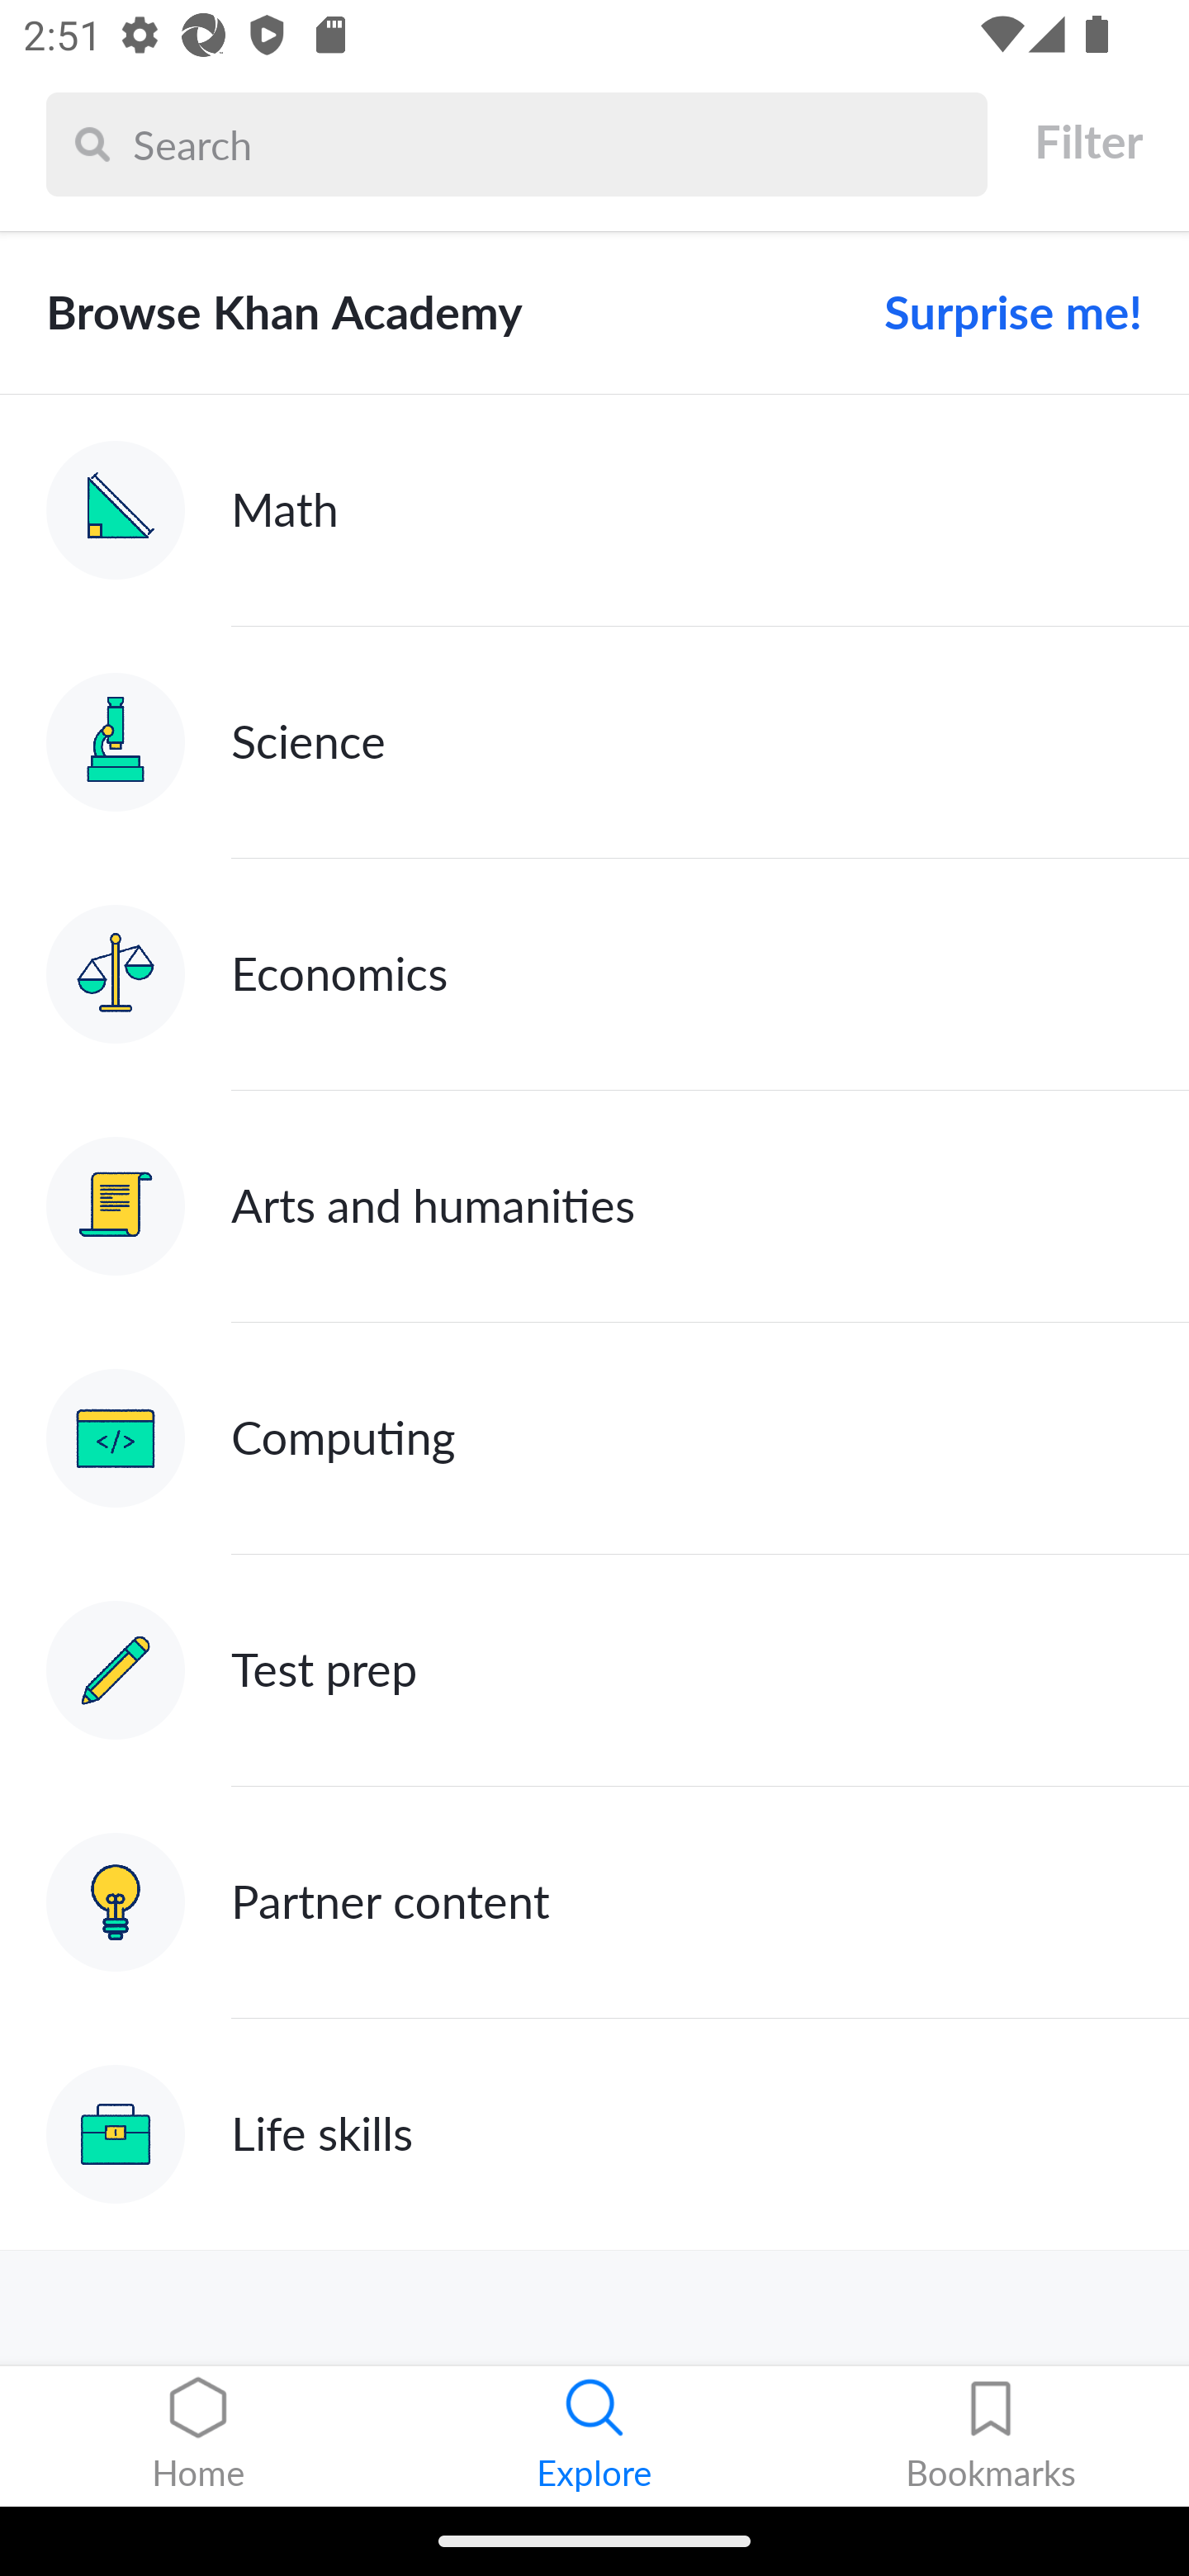  What do you see at coordinates (198, 2436) in the screenshot?
I see `Home` at bounding box center [198, 2436].